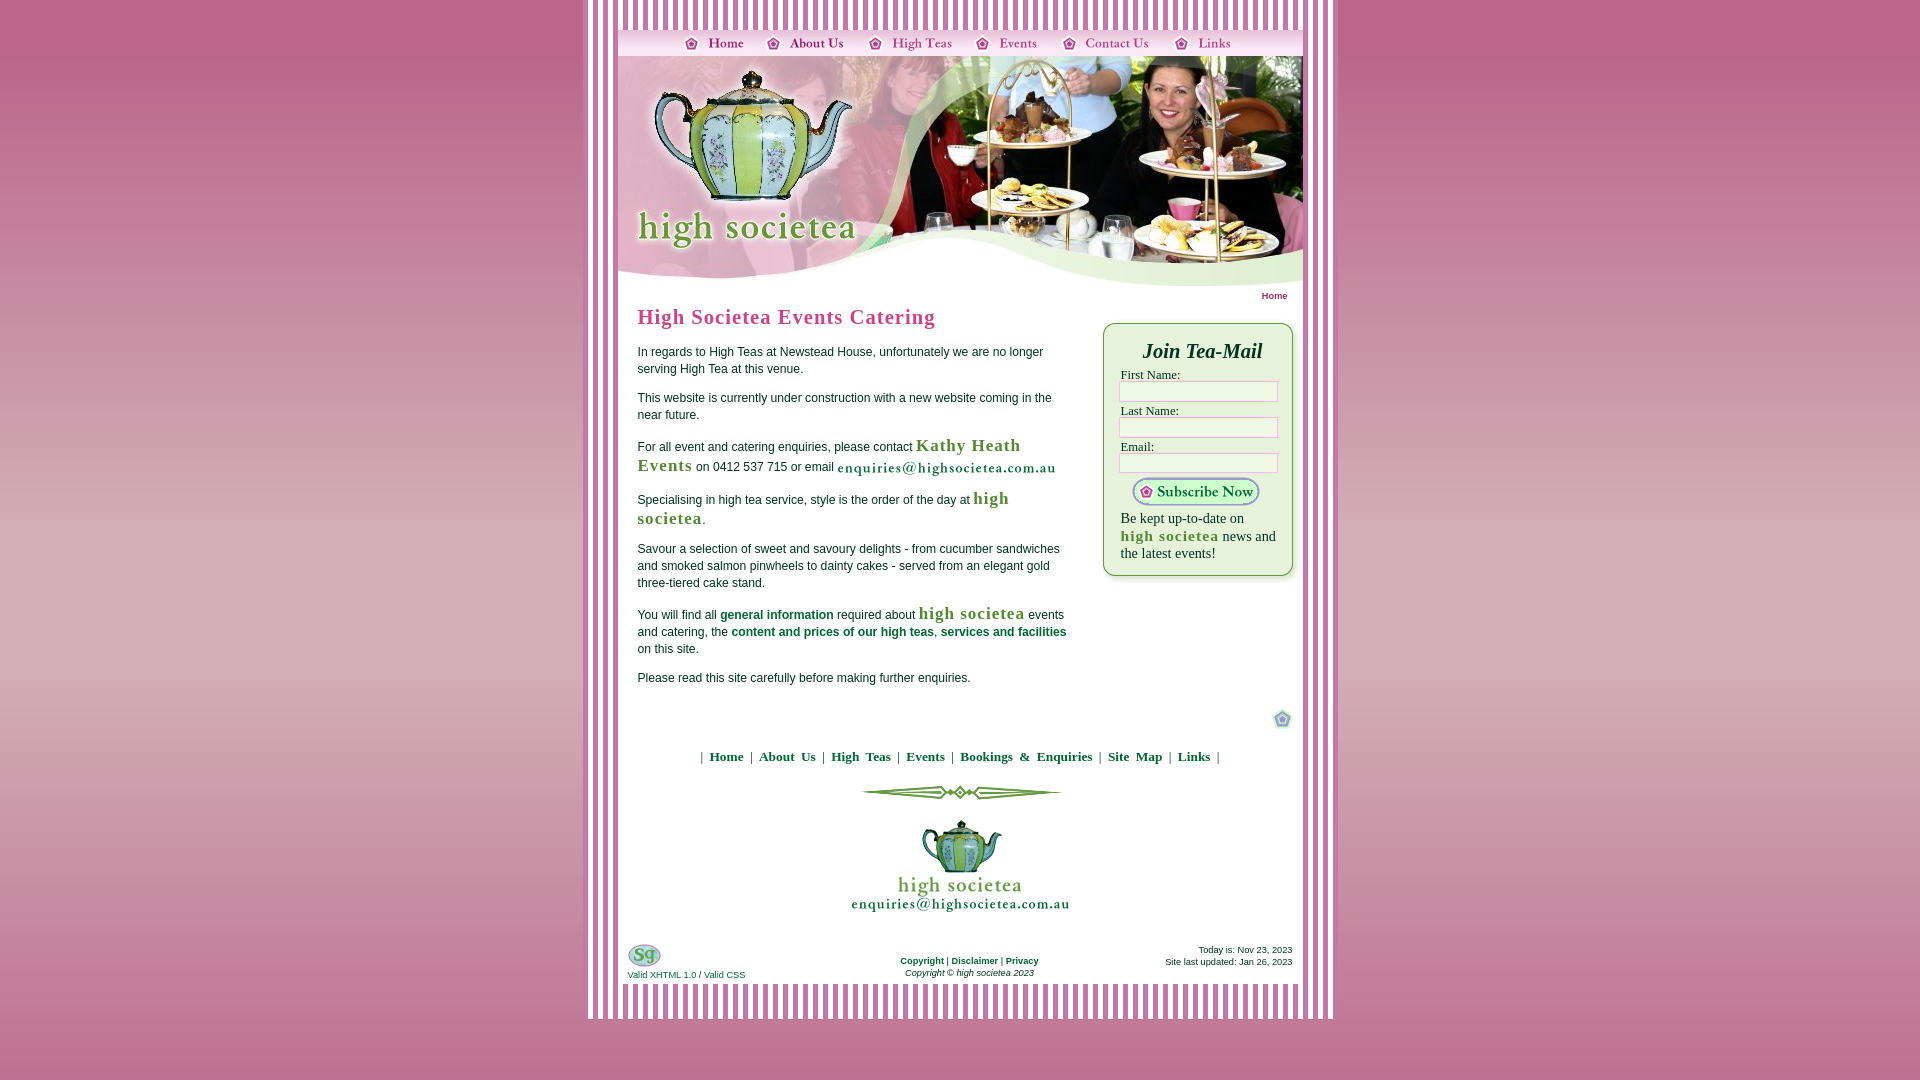 The height and width of the screenshot is (1080, 1920). I want to click on Privacy, so click(1022, 961).